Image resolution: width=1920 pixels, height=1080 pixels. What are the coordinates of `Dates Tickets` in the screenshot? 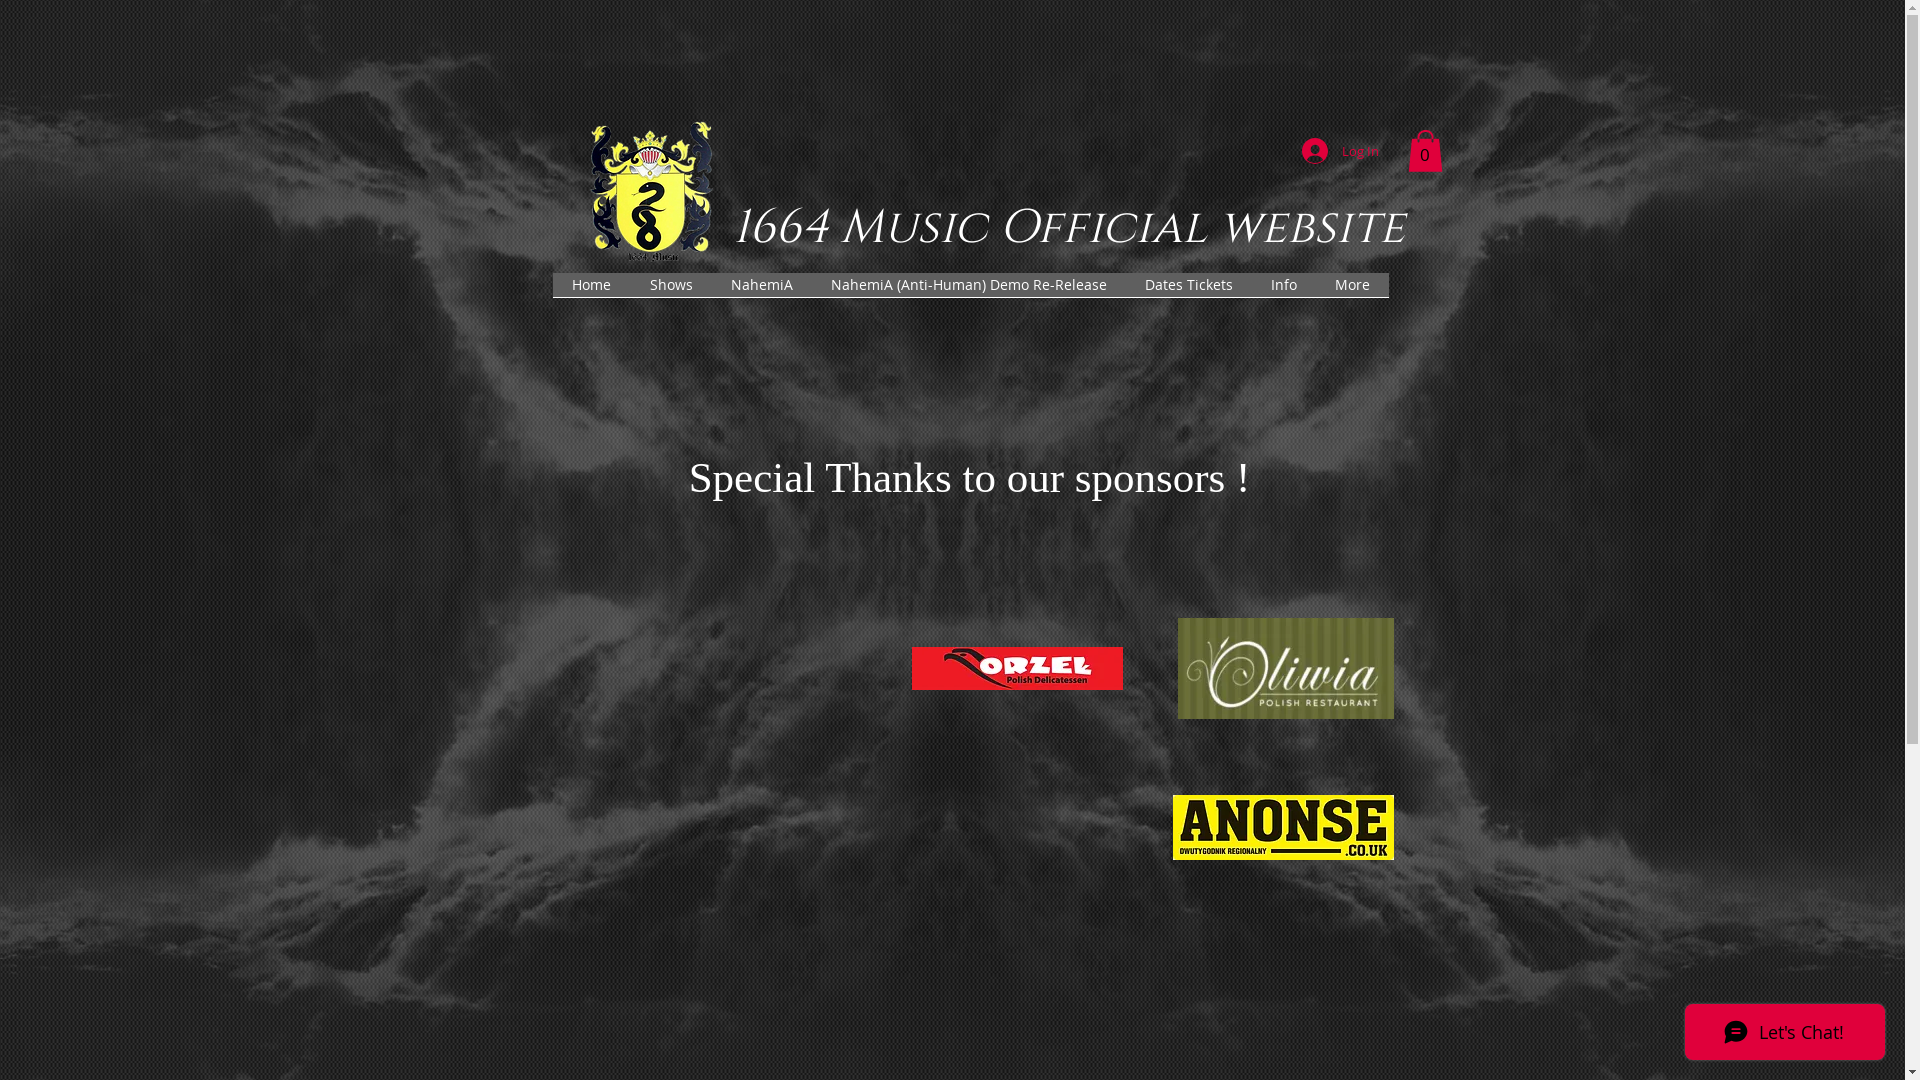 It's located at (1189, 292).